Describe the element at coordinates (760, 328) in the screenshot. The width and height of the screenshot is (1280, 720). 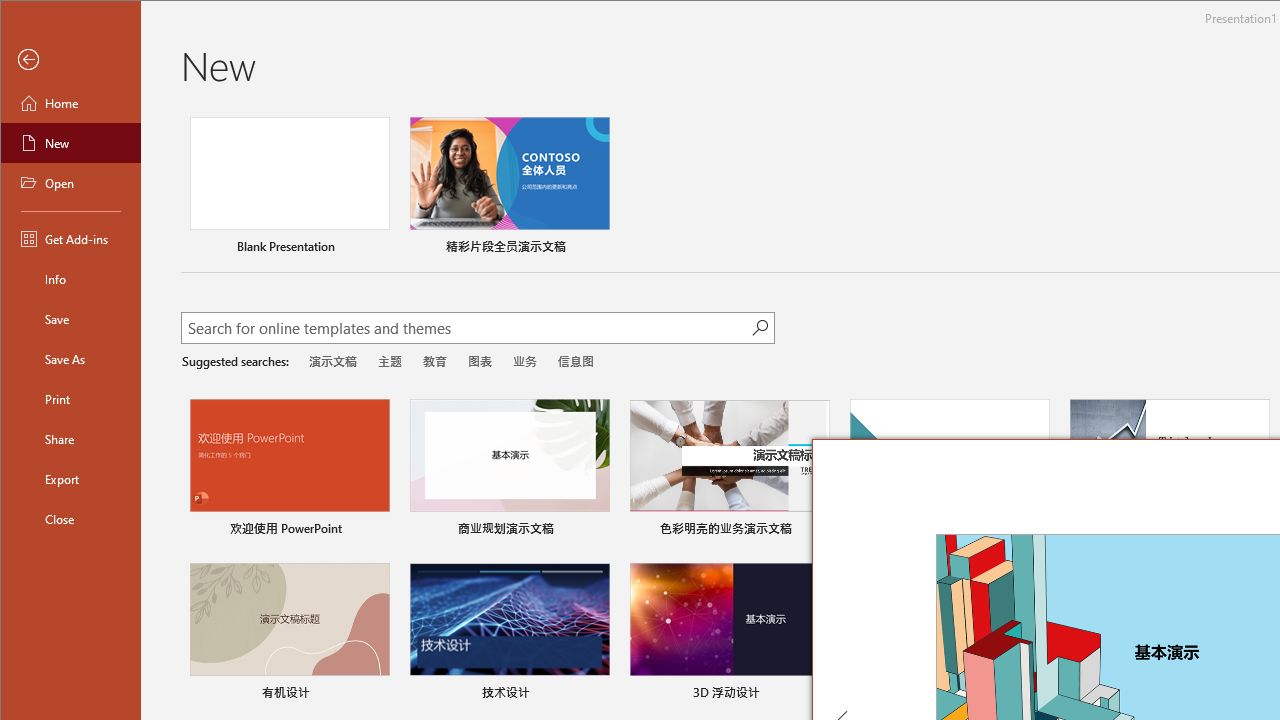
I see `Start searching` at that location.